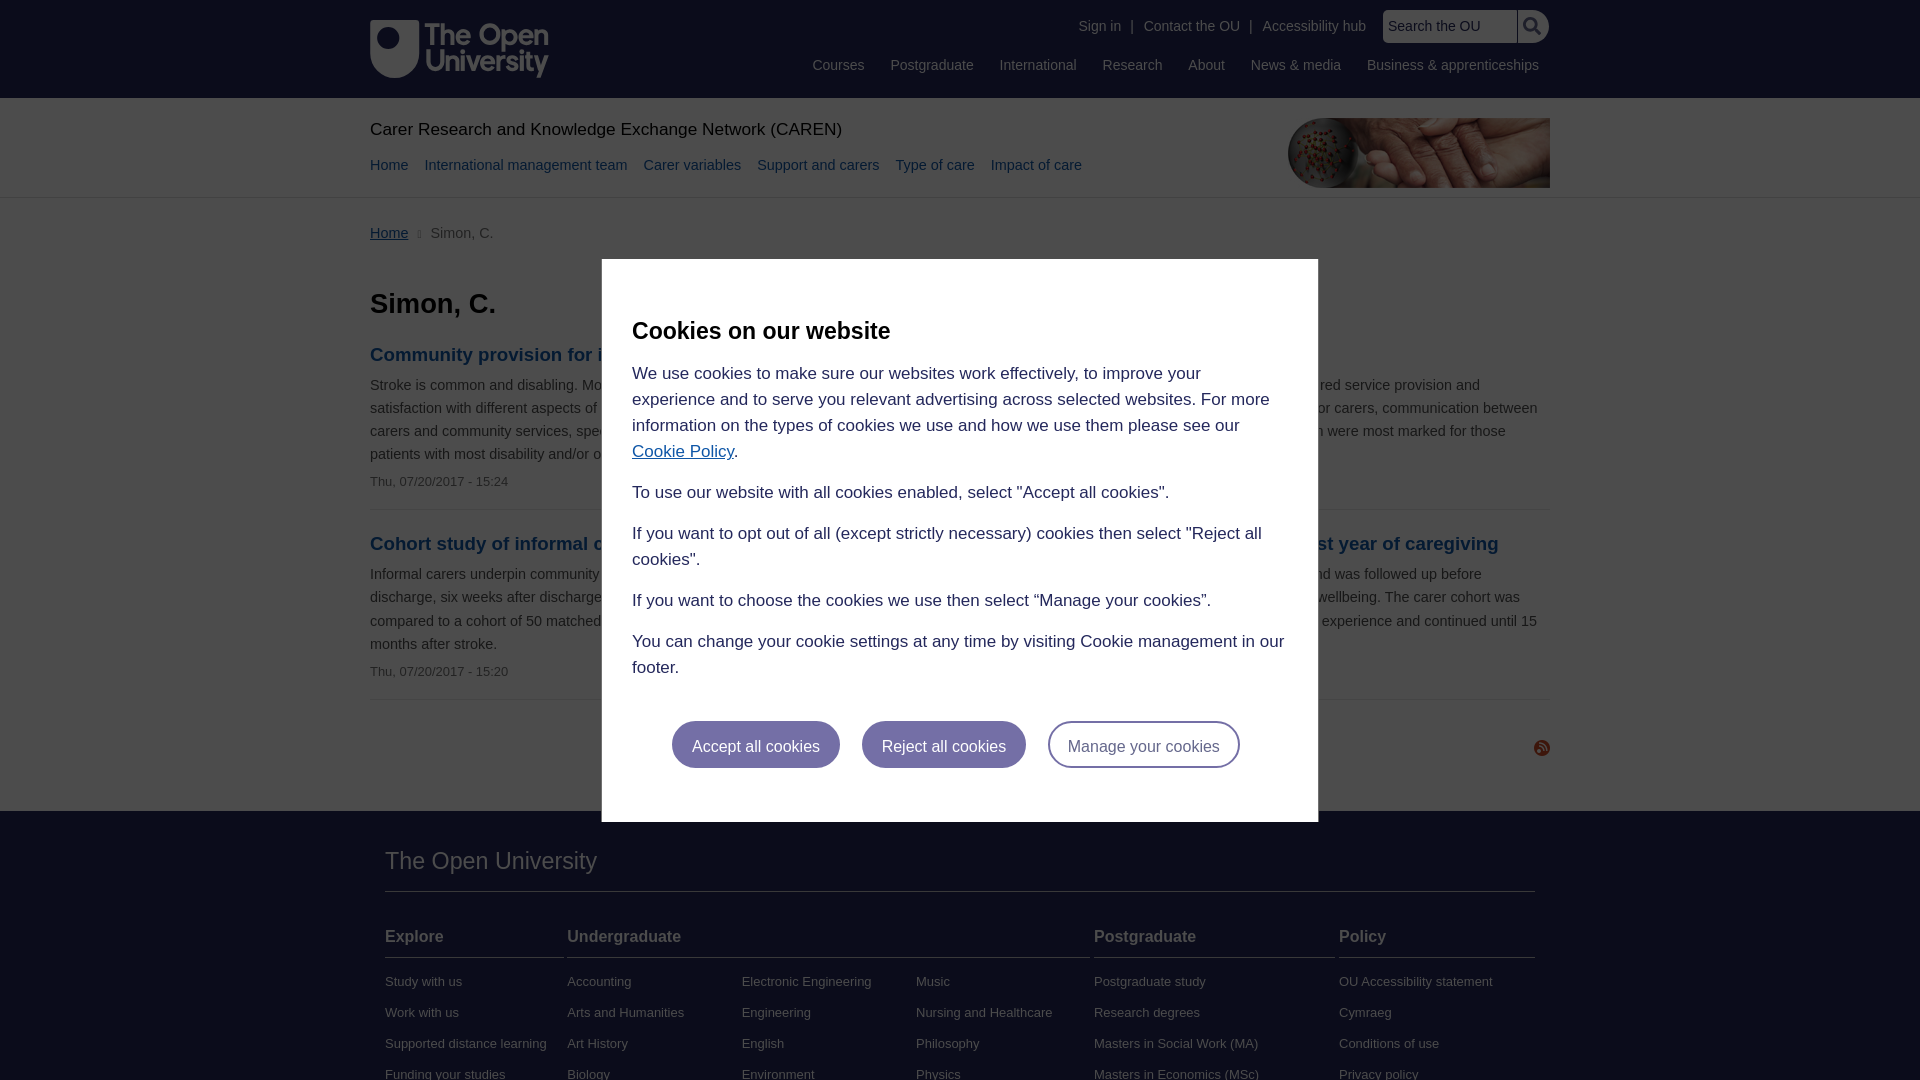  What do you see at coordinates (1542, 748) in the screenshot?
I see `Subscribe to RSS - Simon, C.` at bounding box center [1542, 748].